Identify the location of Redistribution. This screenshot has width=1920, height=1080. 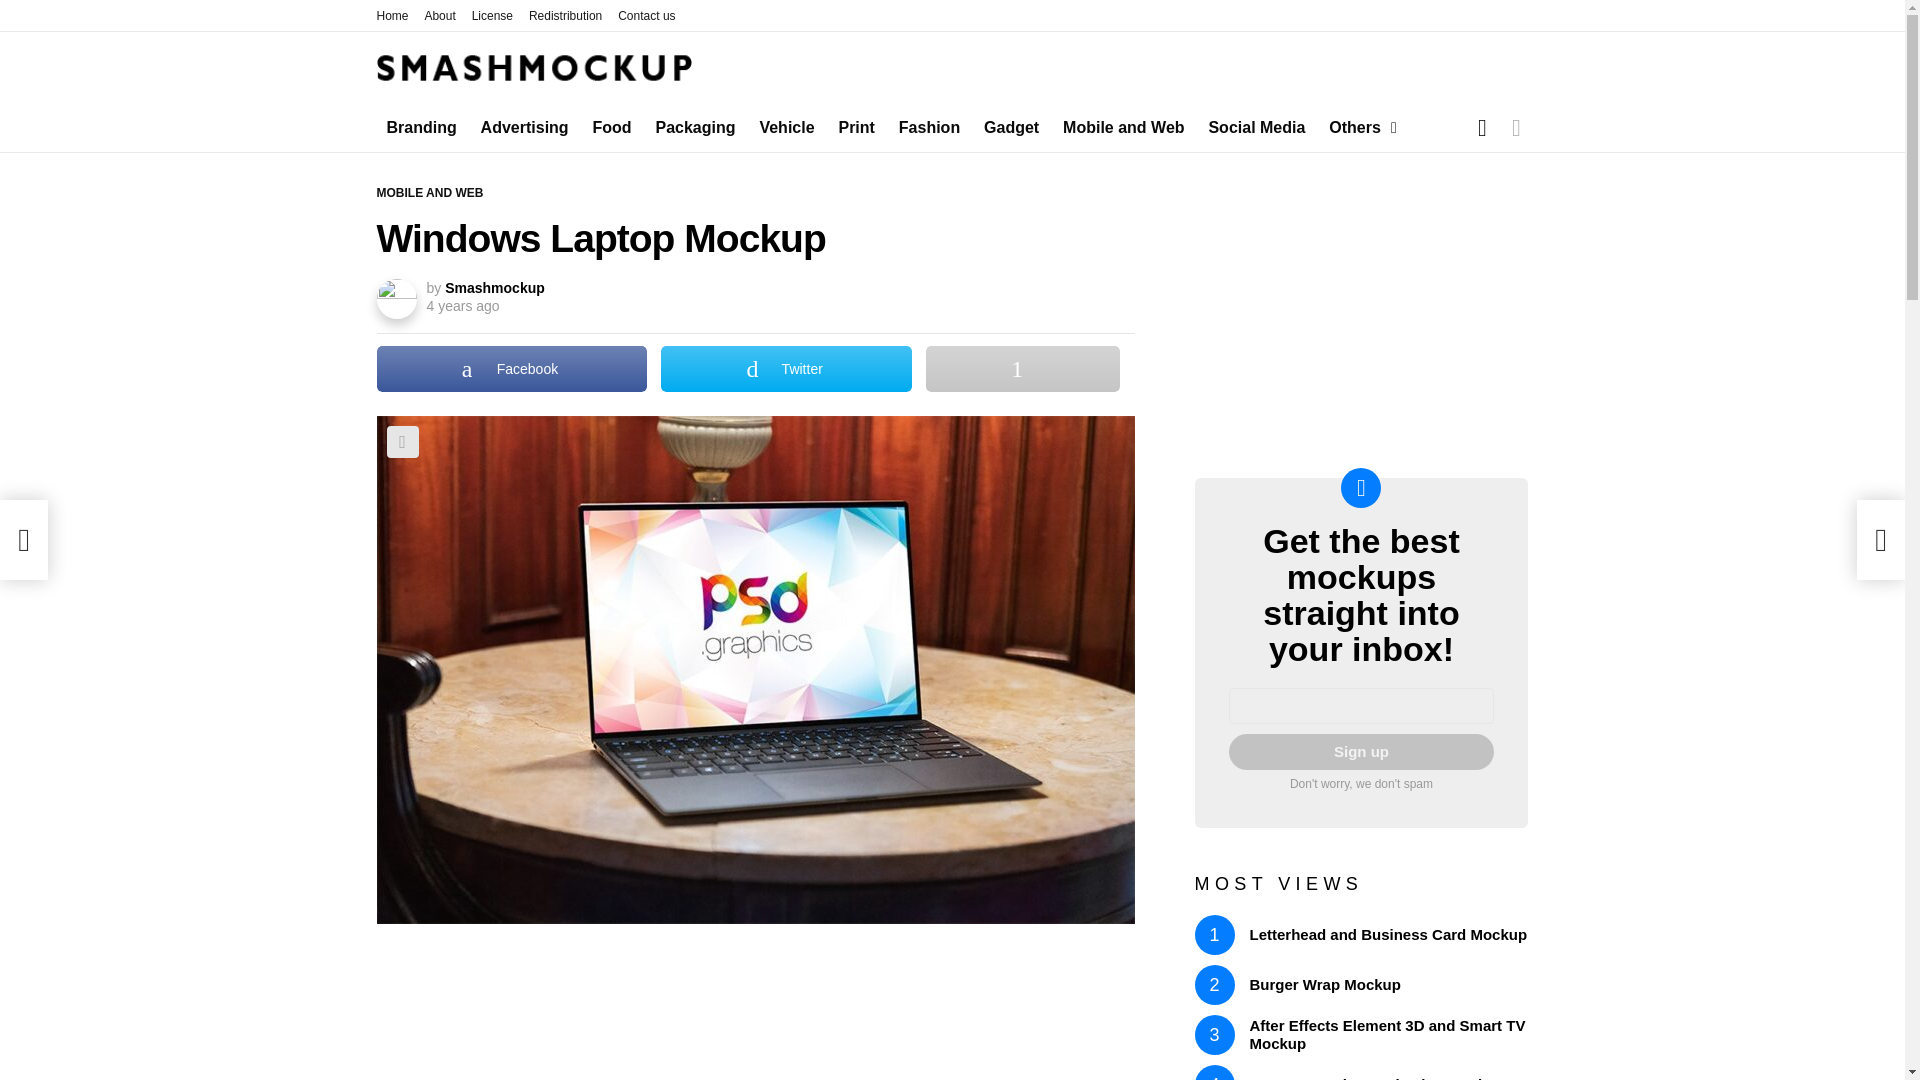
(566, 16).